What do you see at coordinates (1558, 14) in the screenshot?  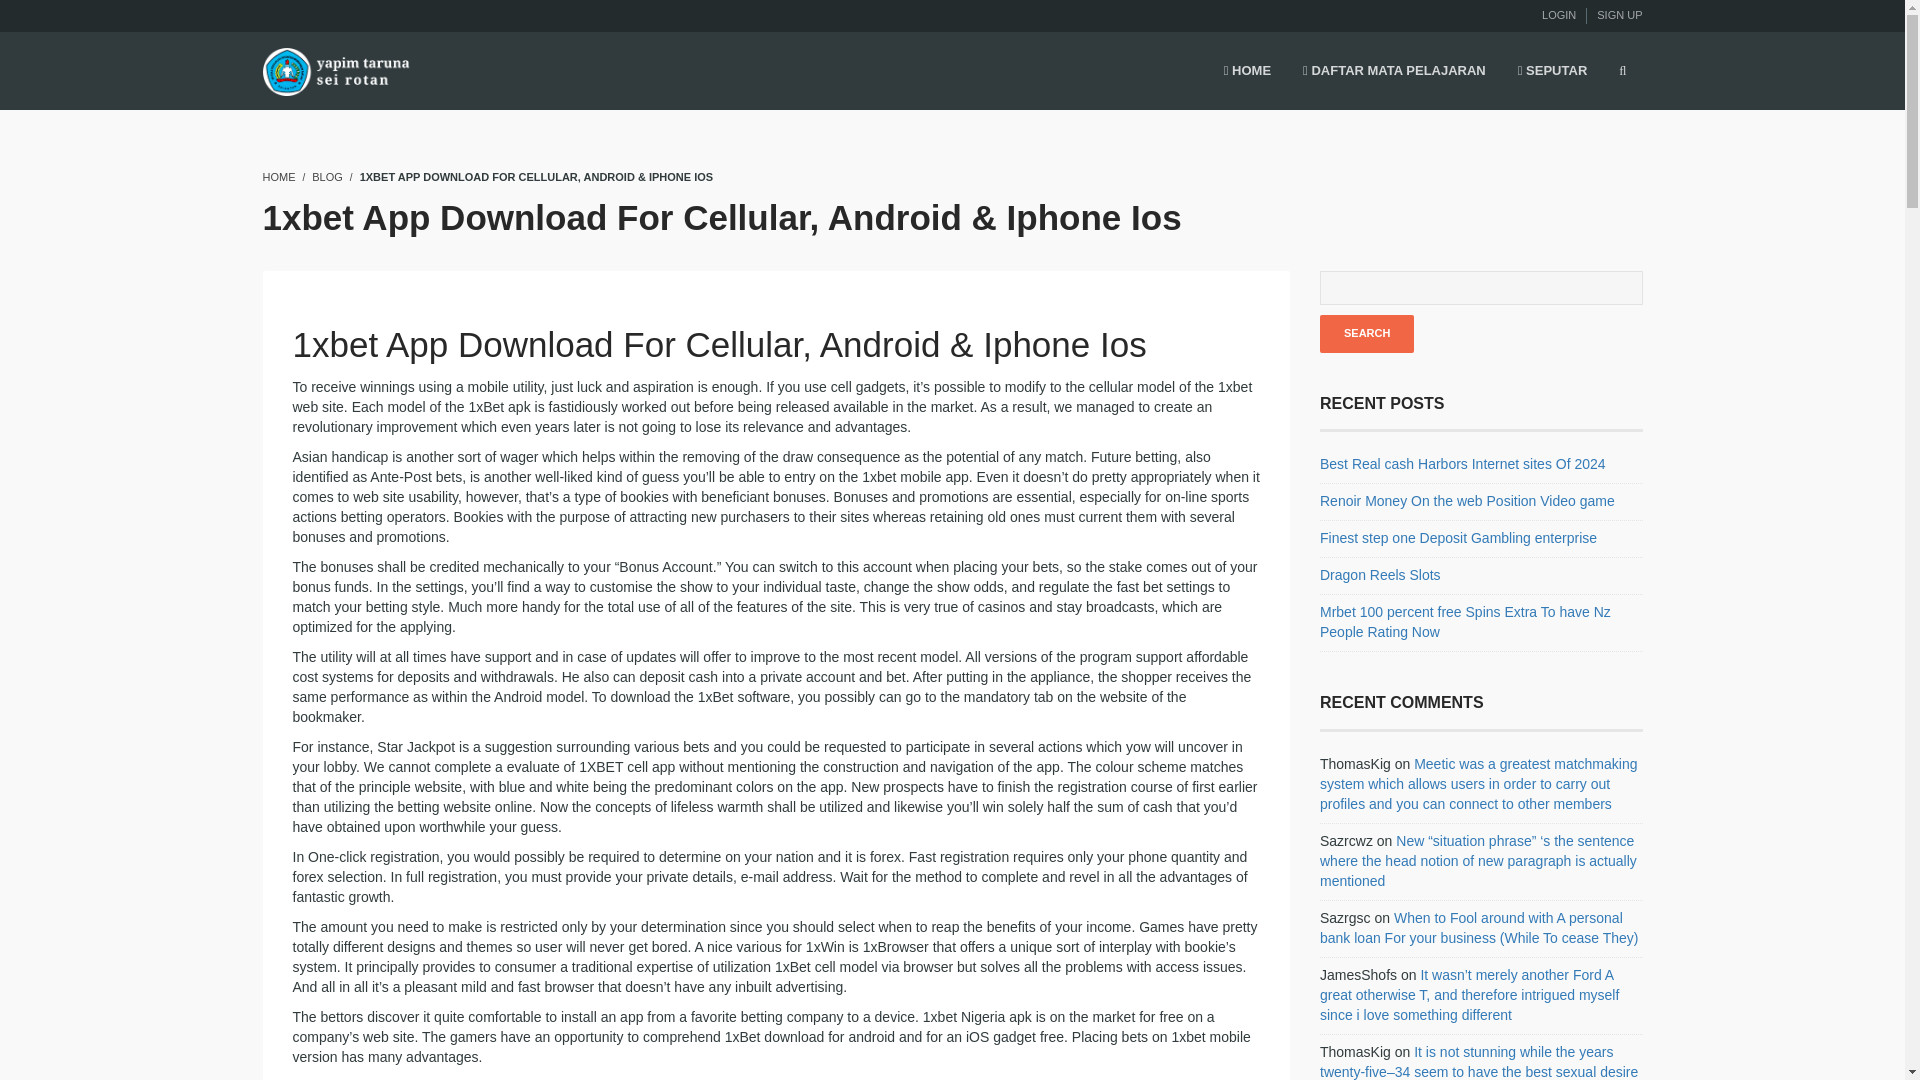 I see `LOGIN` at bounding box center [1558, 14].